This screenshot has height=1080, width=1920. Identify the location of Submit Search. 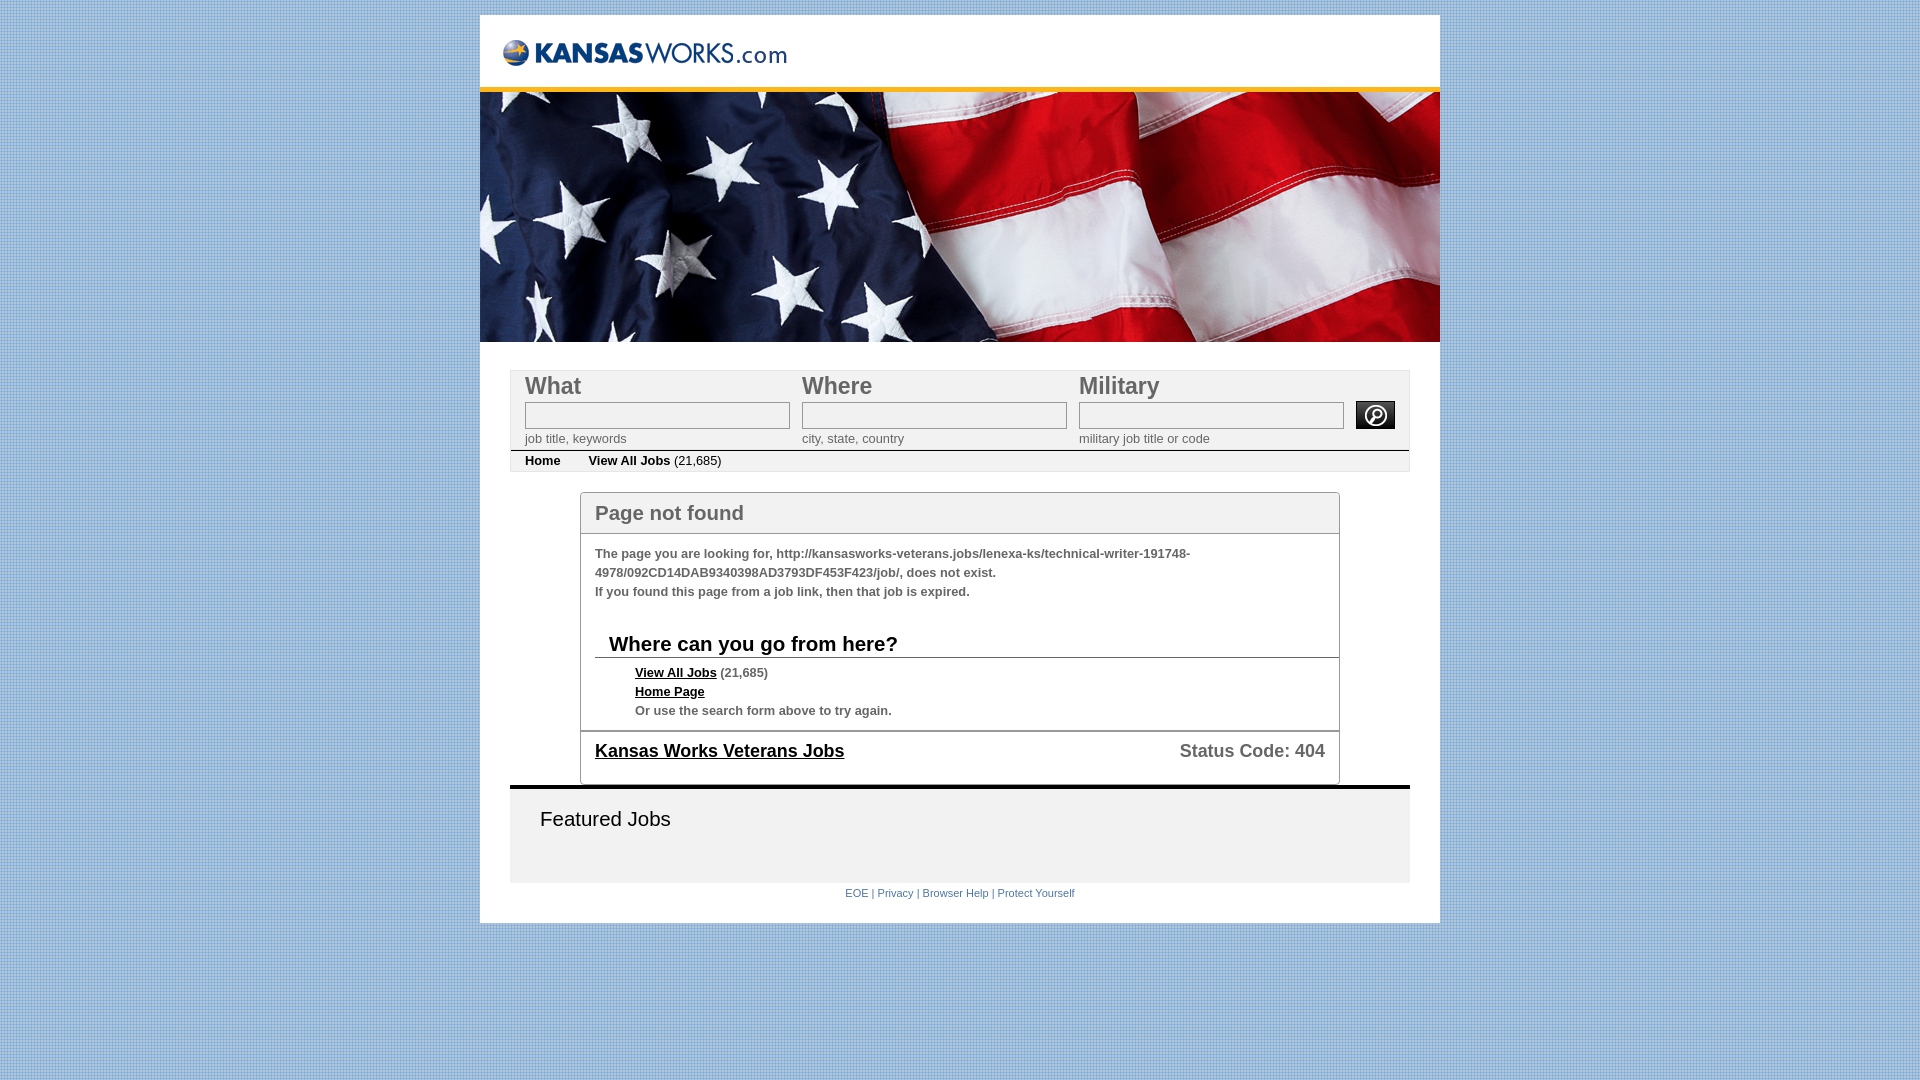
(1375, 414).